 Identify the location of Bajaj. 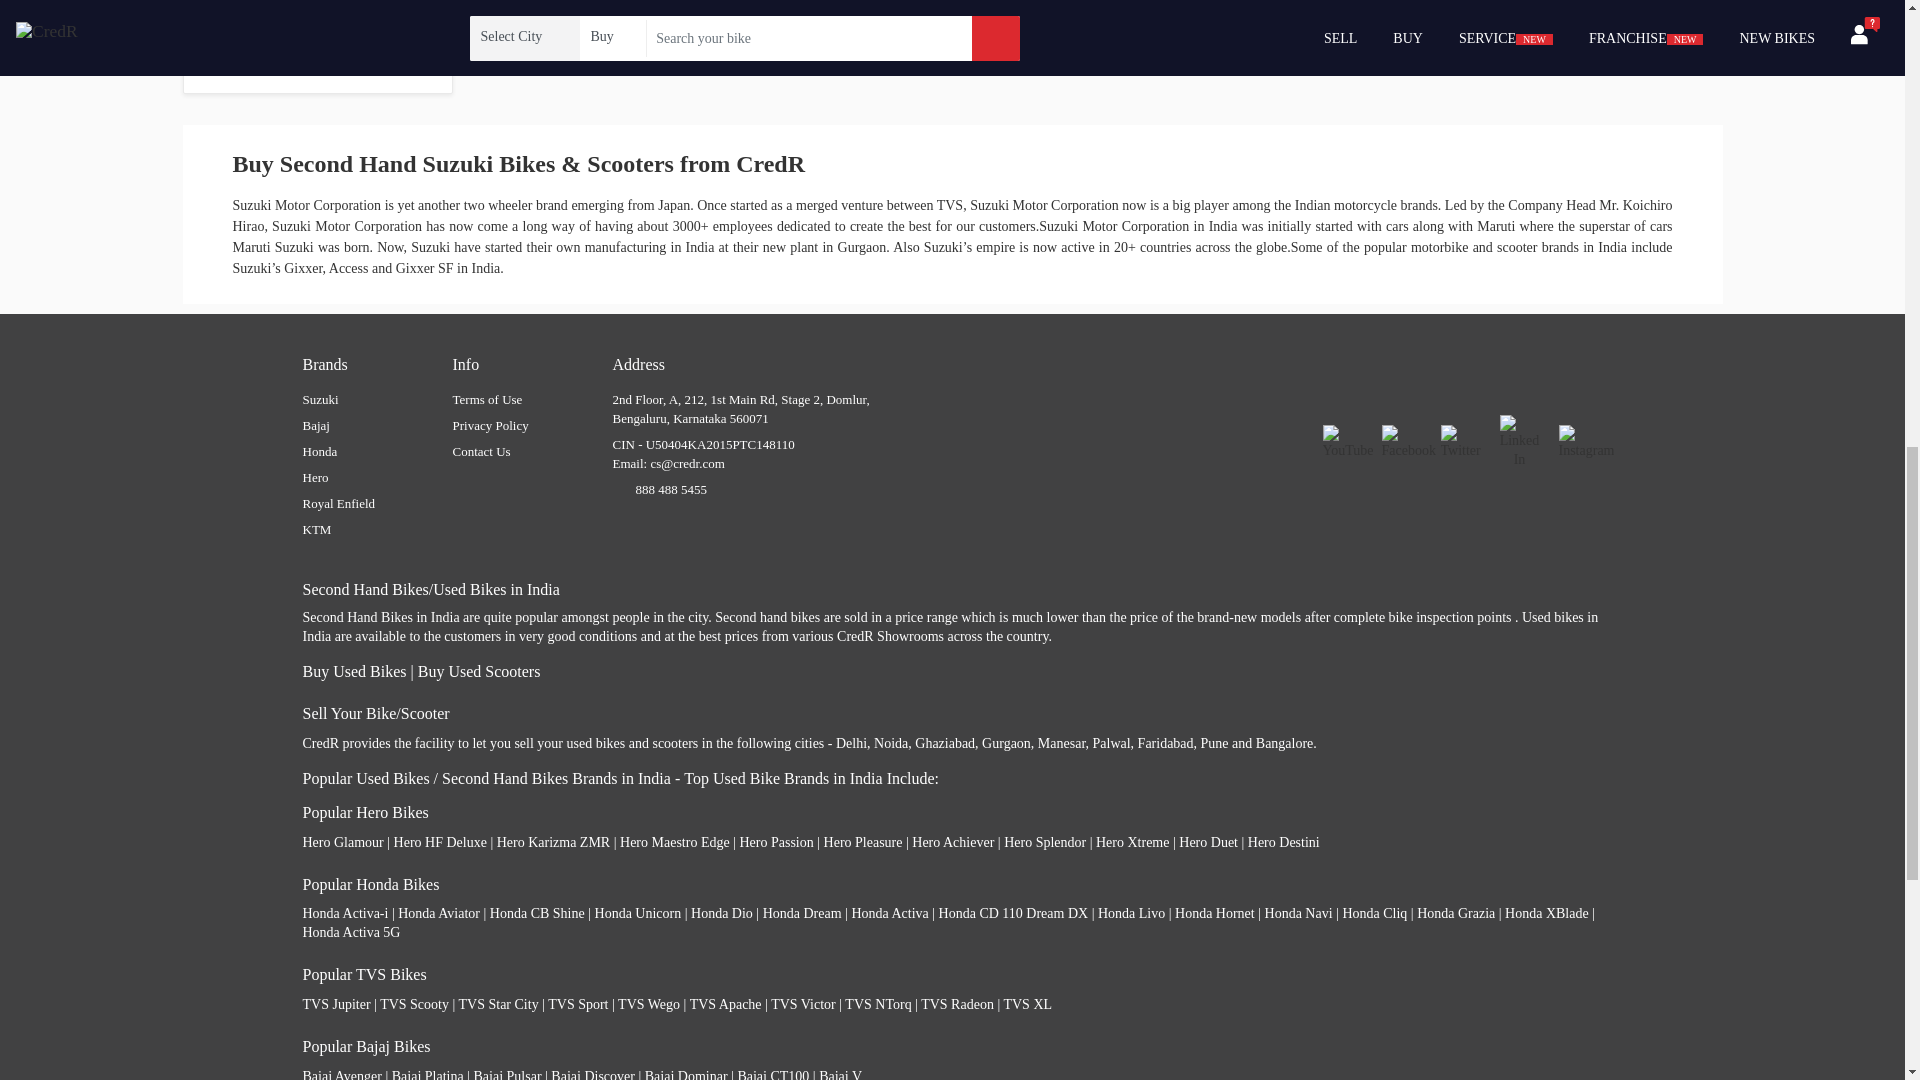
(314, 425).